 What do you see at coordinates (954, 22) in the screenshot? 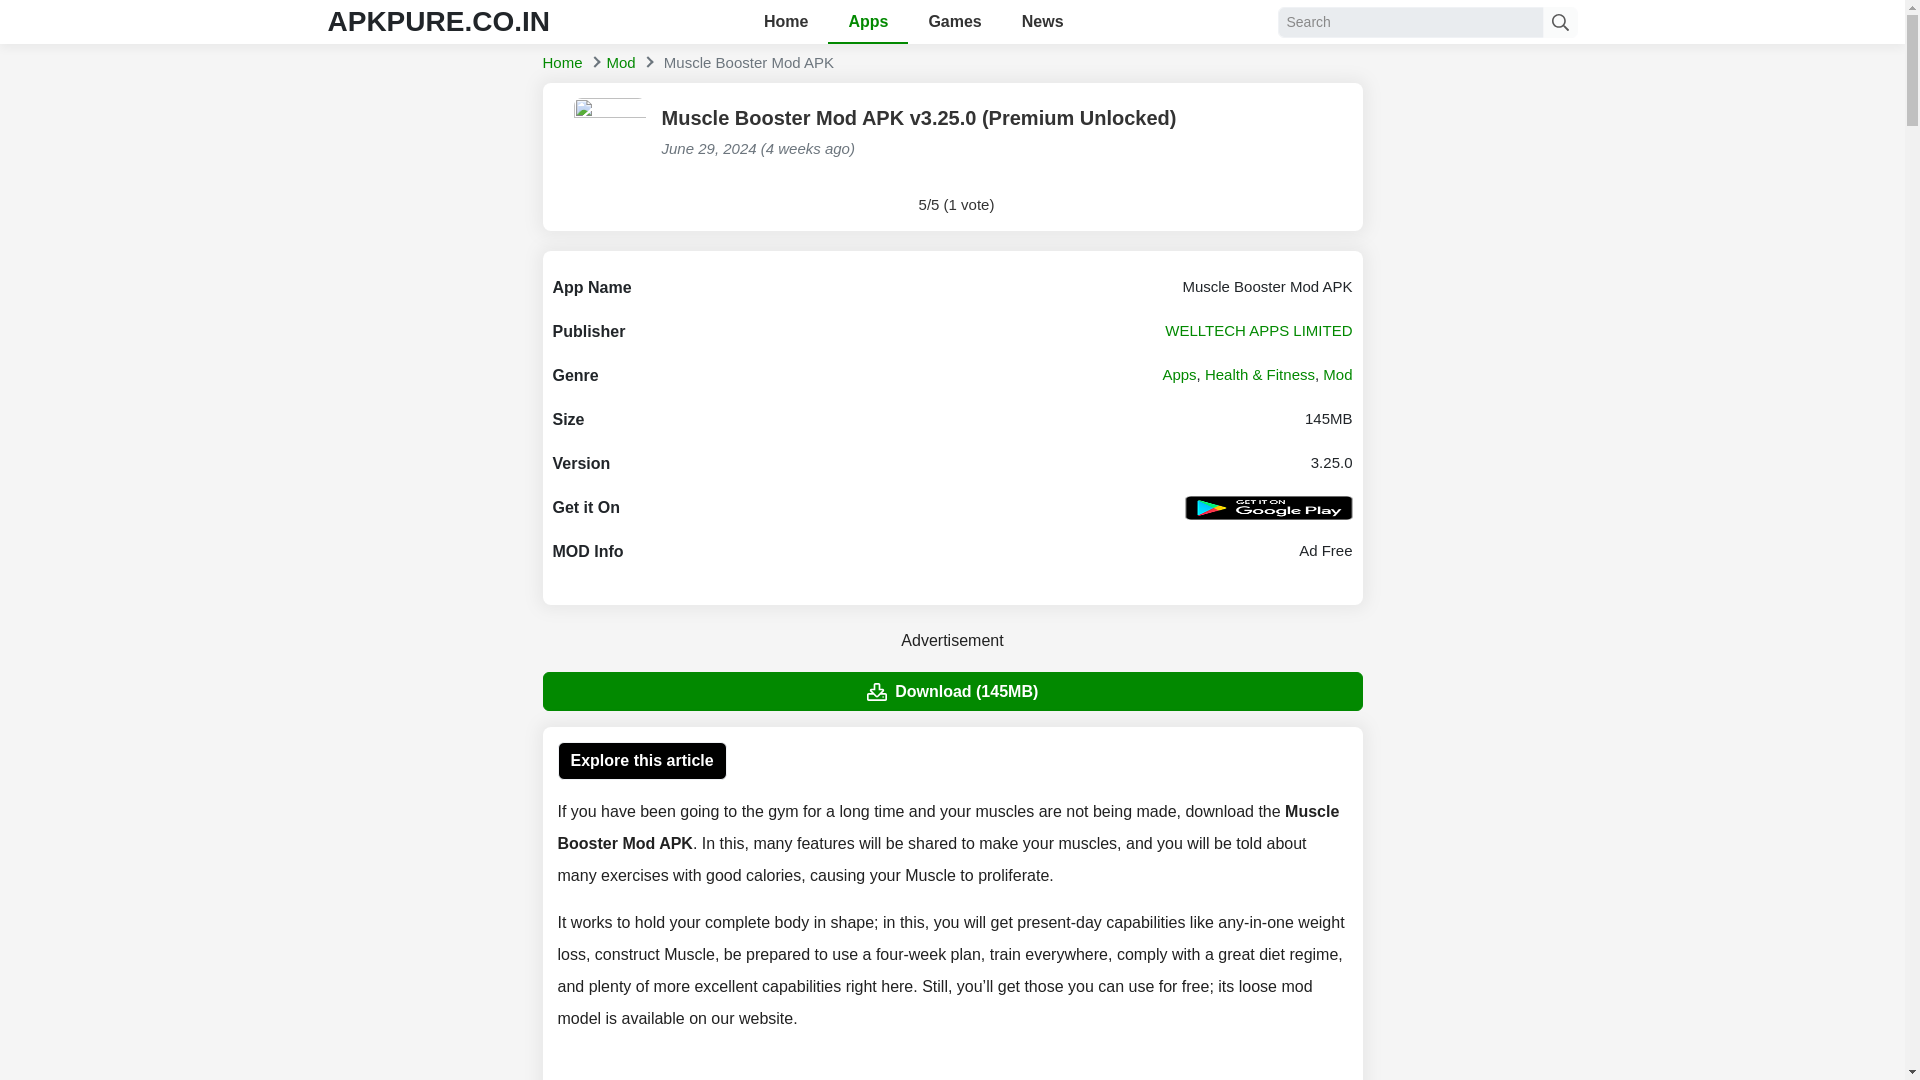
I see `Games` at bounding box center [954, 22].